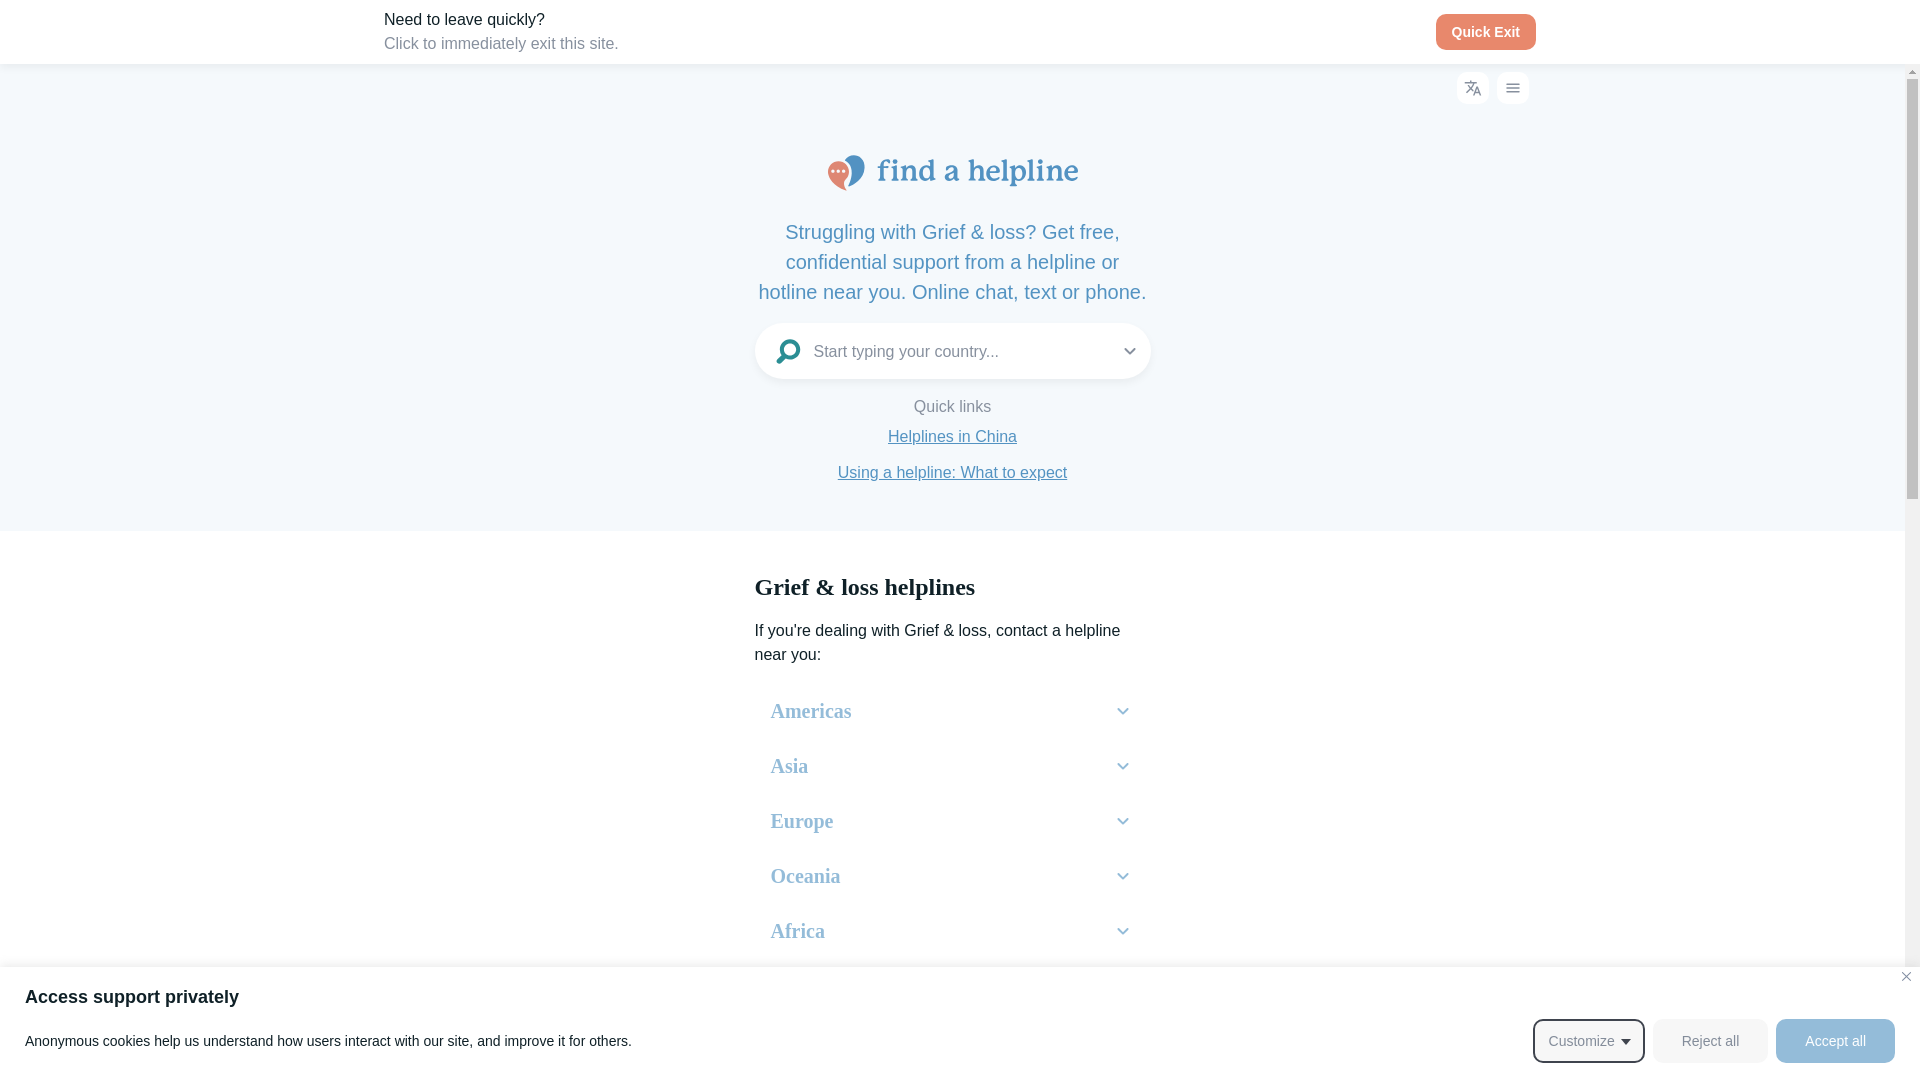 The image size is (1920, 1080). What do you see at coordinates (1710, 1040) in the screenshot?
I see `Reject all` at bounding box center [1710, 1040].